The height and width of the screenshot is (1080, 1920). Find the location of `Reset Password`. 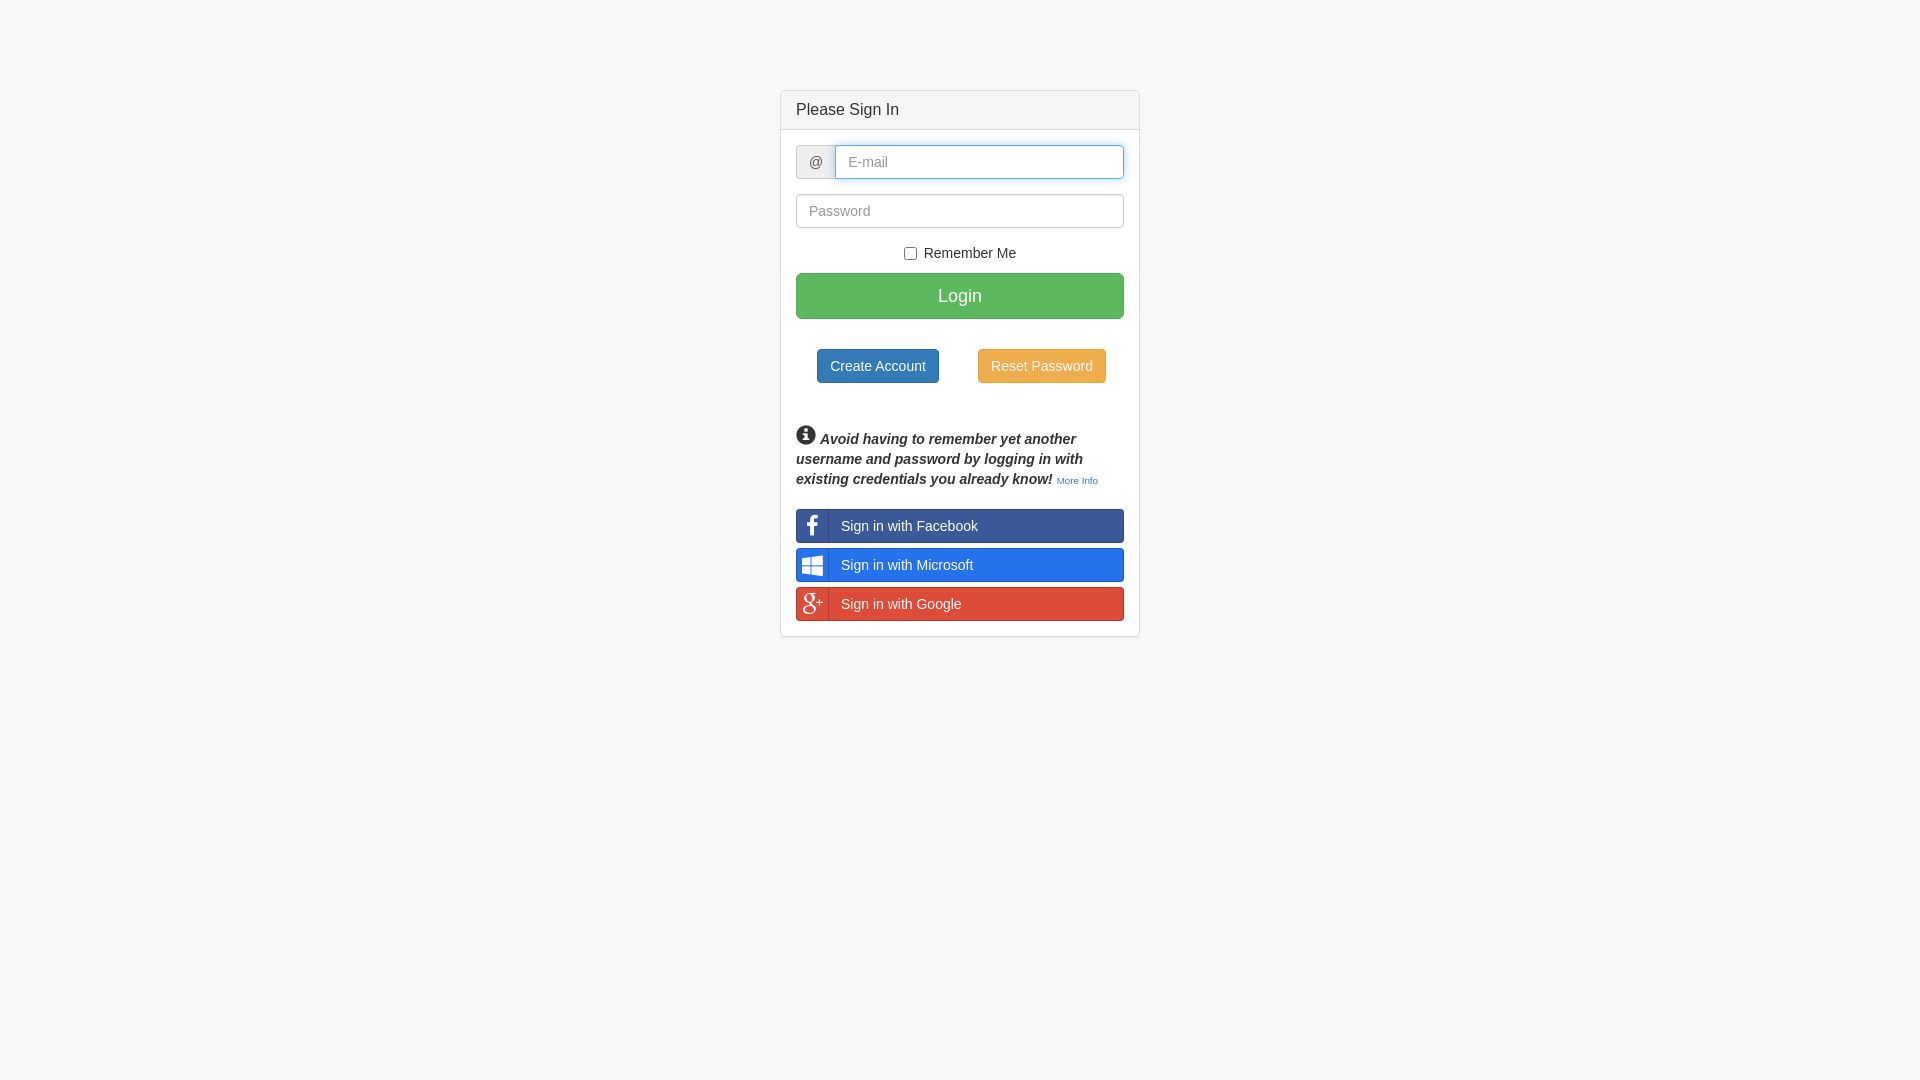

Reset Password is located at coordinates (1042, 366).